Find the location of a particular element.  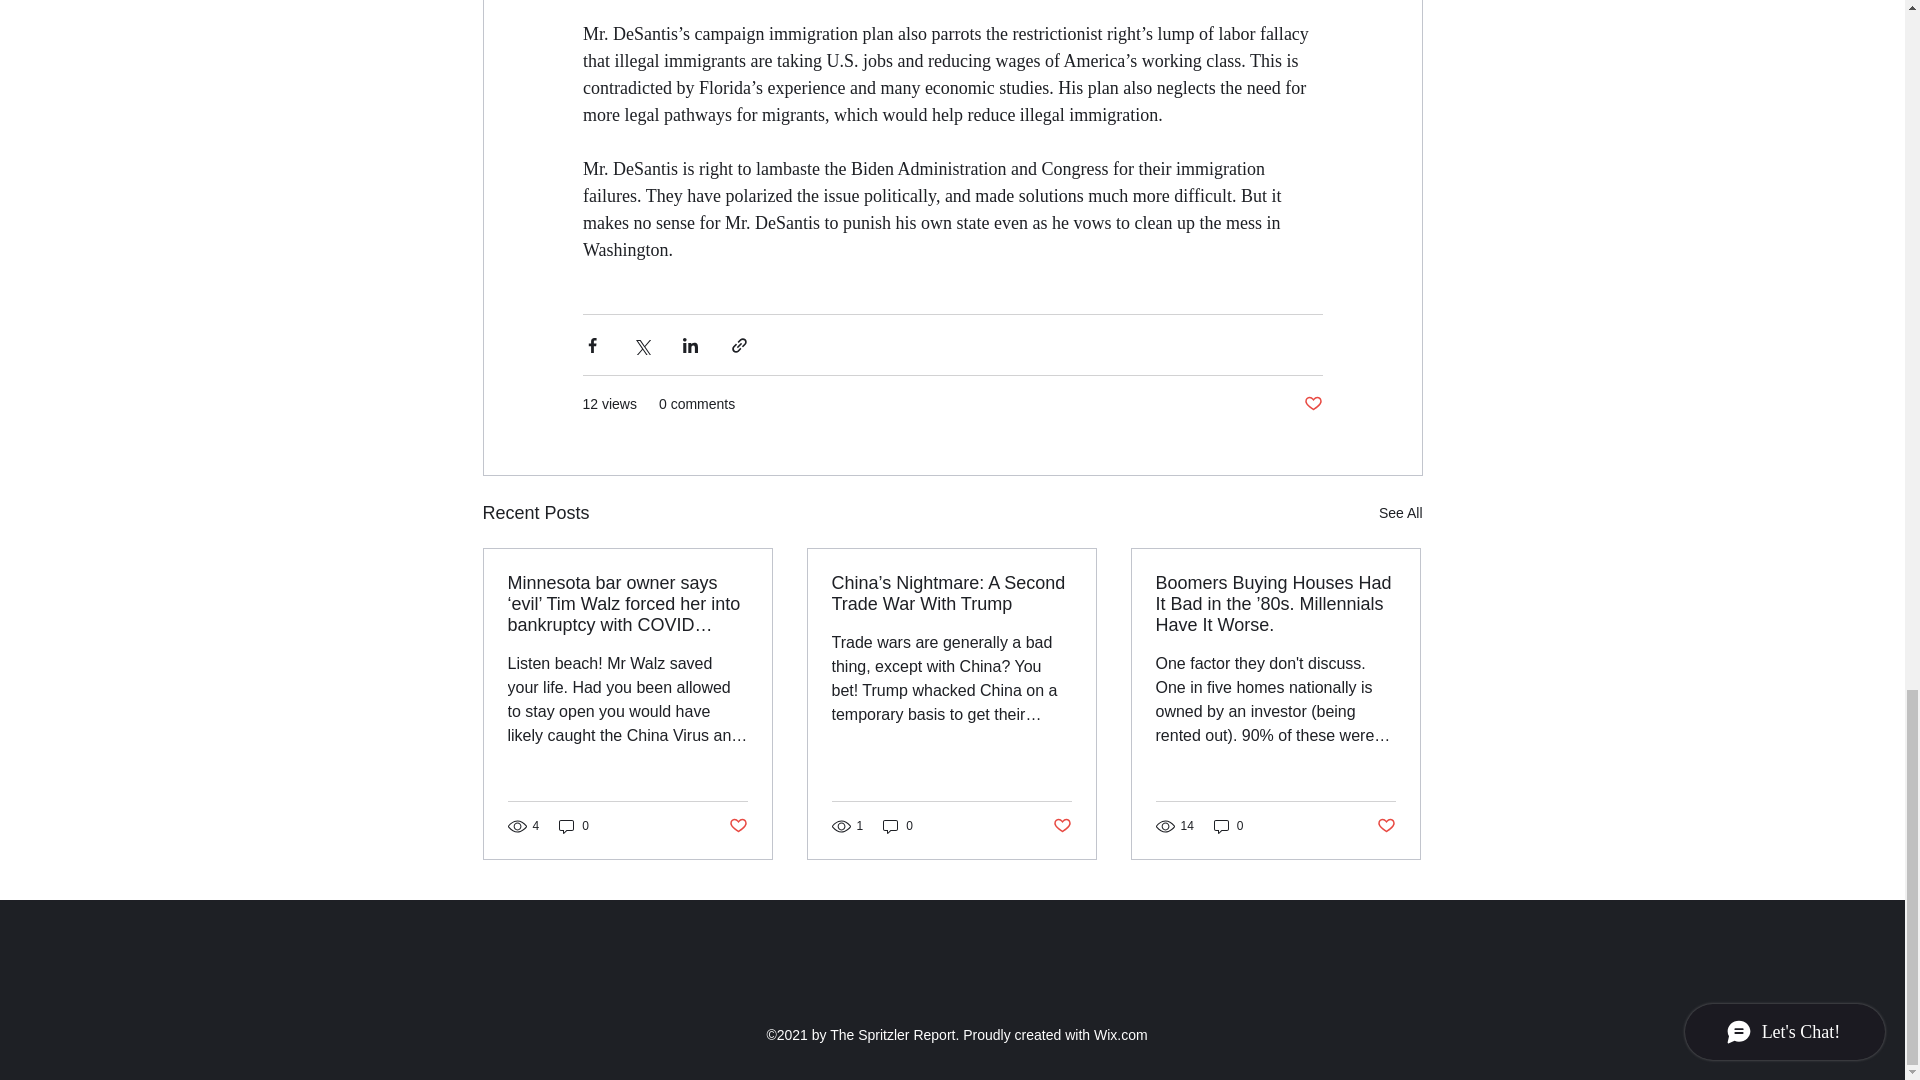

Post not marked as liked is located at coordinates (1312, 404).